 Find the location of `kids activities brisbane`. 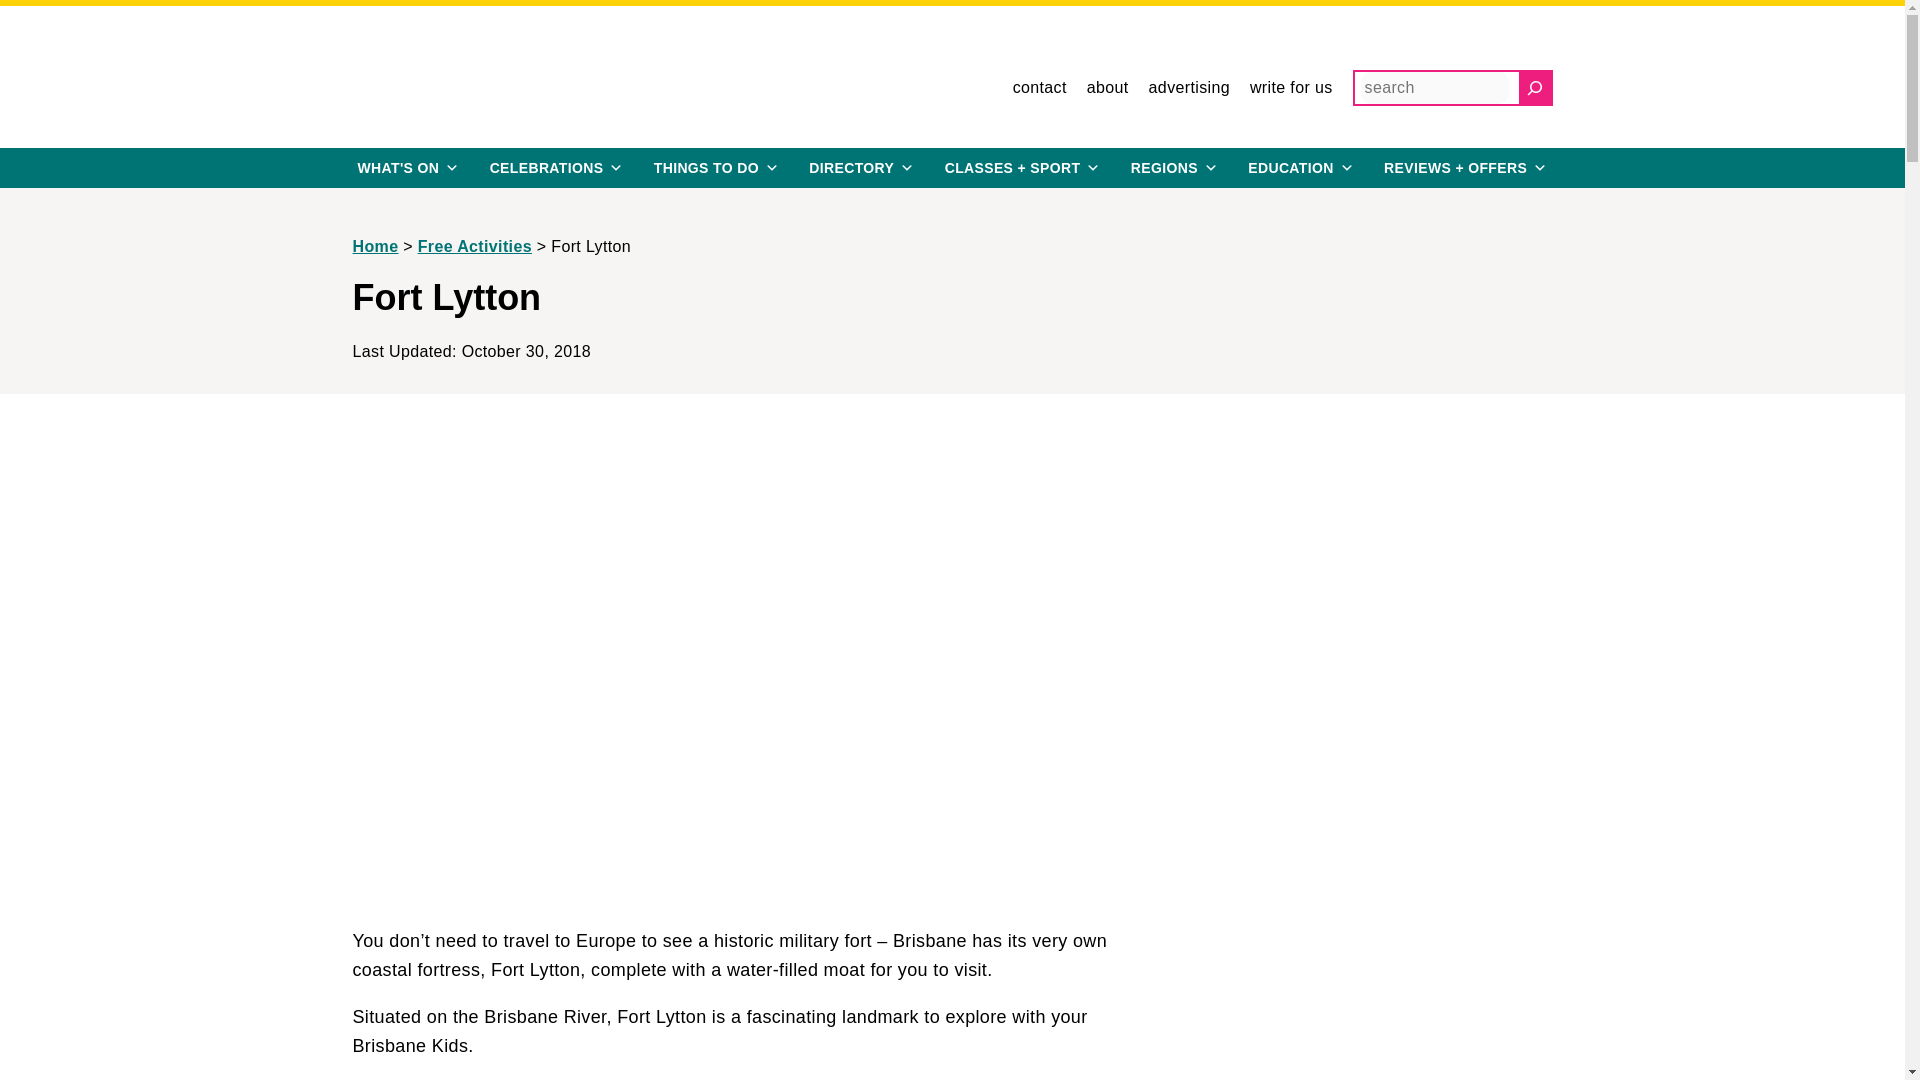

kids activities brisbane is located at coordinates (1023, 167).